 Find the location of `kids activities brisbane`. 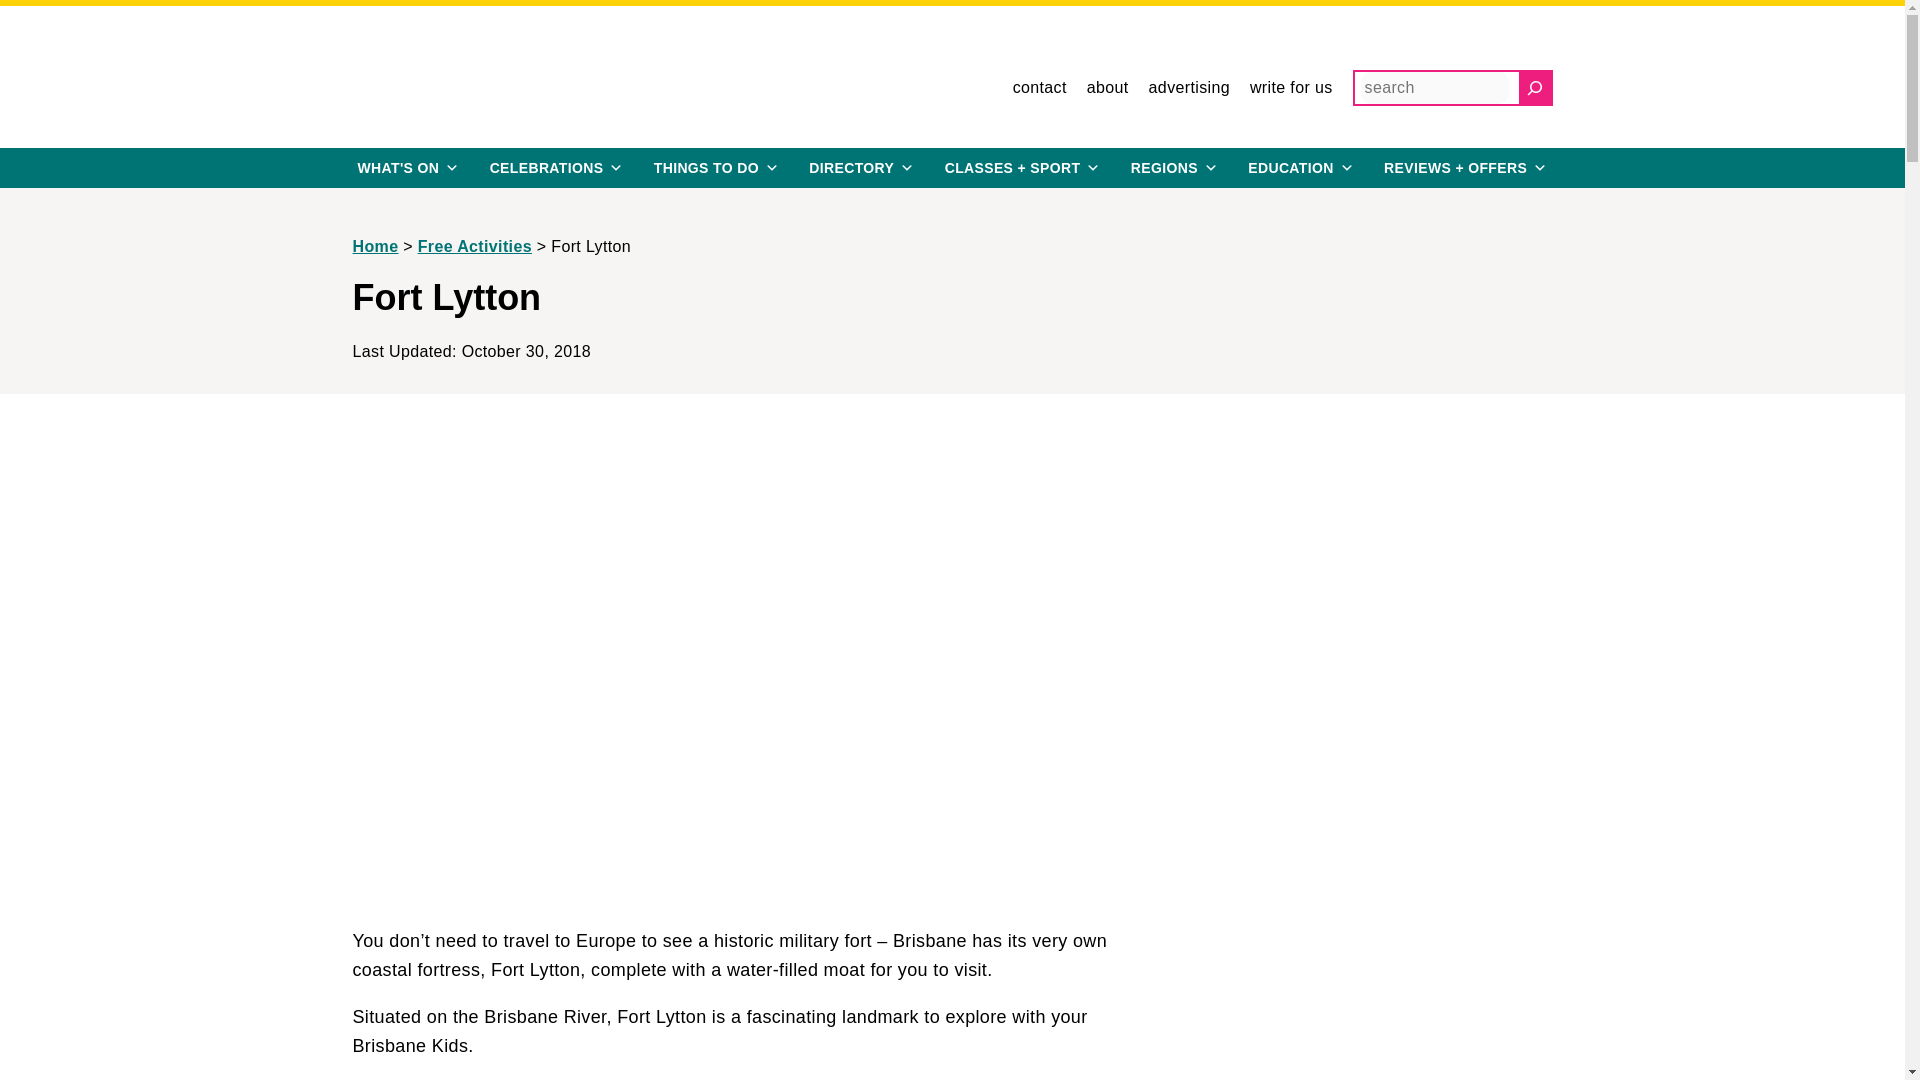

kids activities brisbane is located at coordinates (1023, 167).